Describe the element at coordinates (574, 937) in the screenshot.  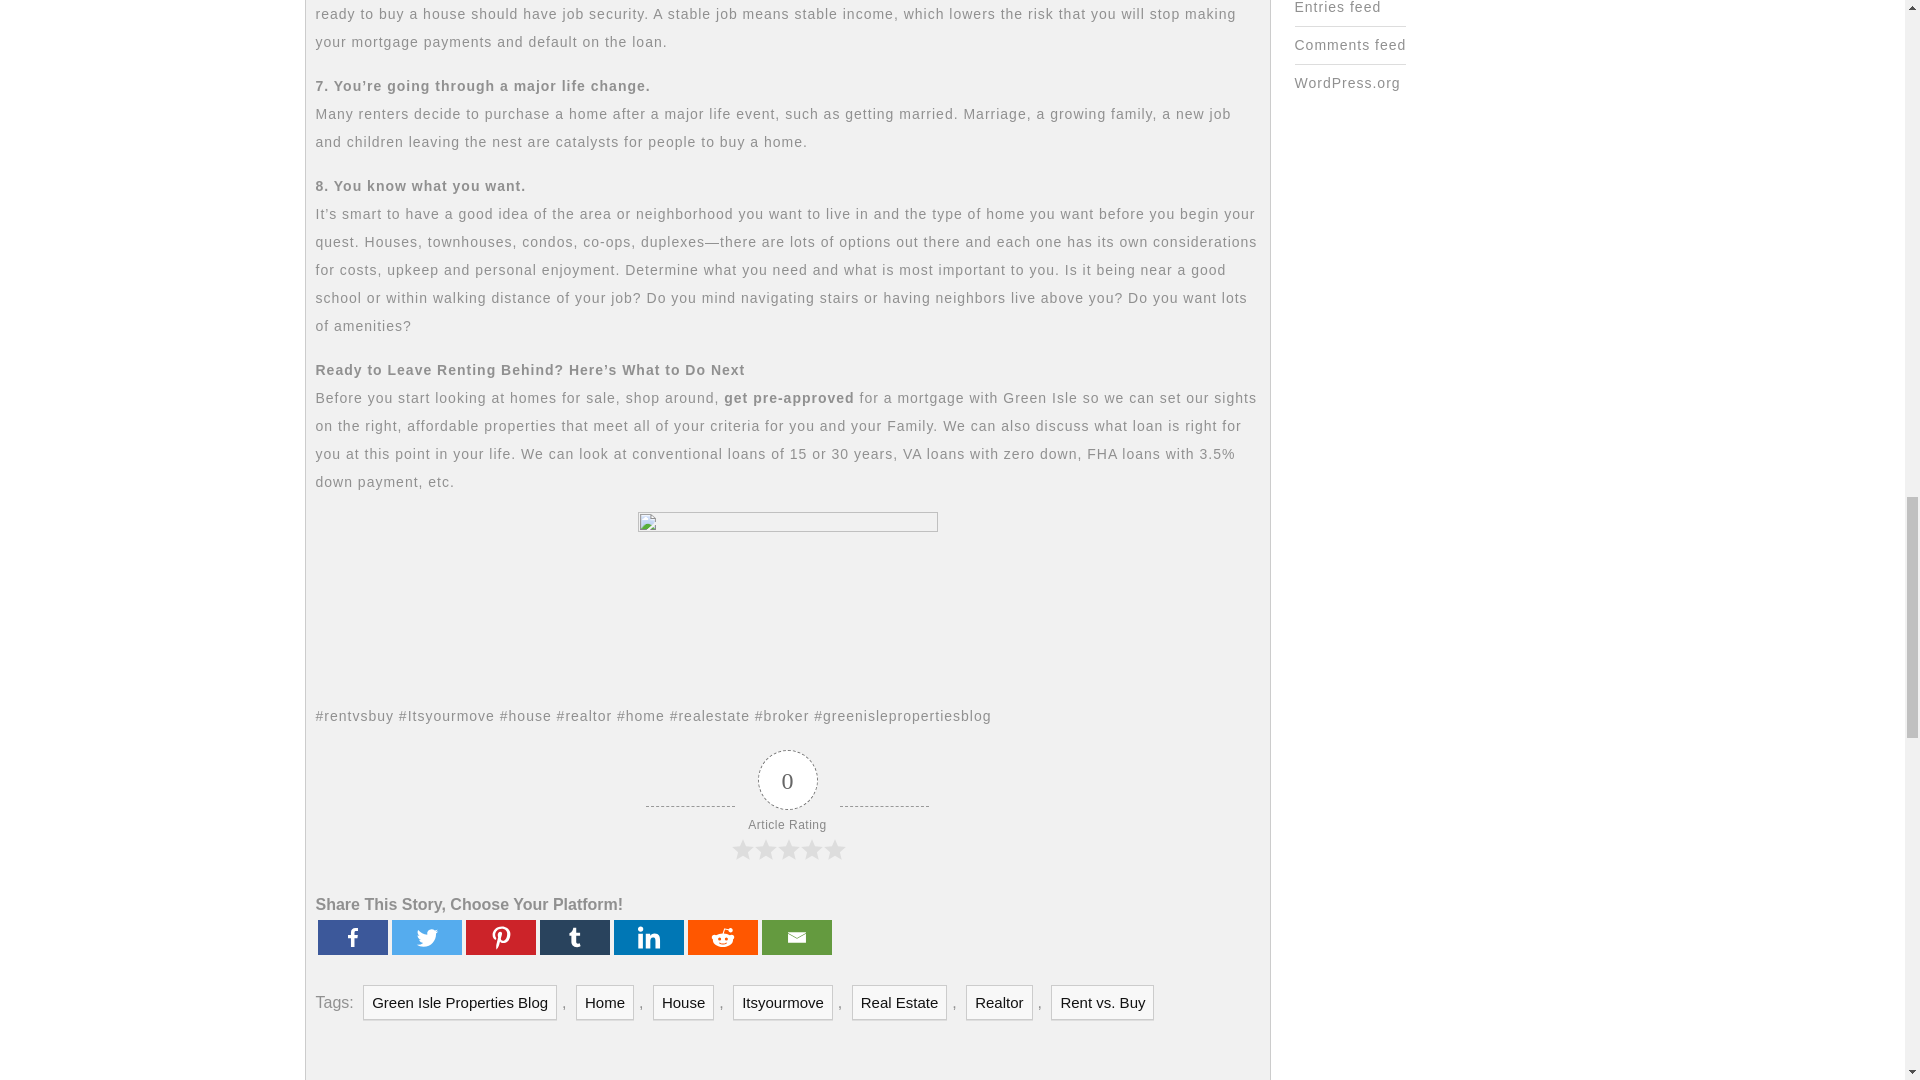
I see `Tumblr` at that location.